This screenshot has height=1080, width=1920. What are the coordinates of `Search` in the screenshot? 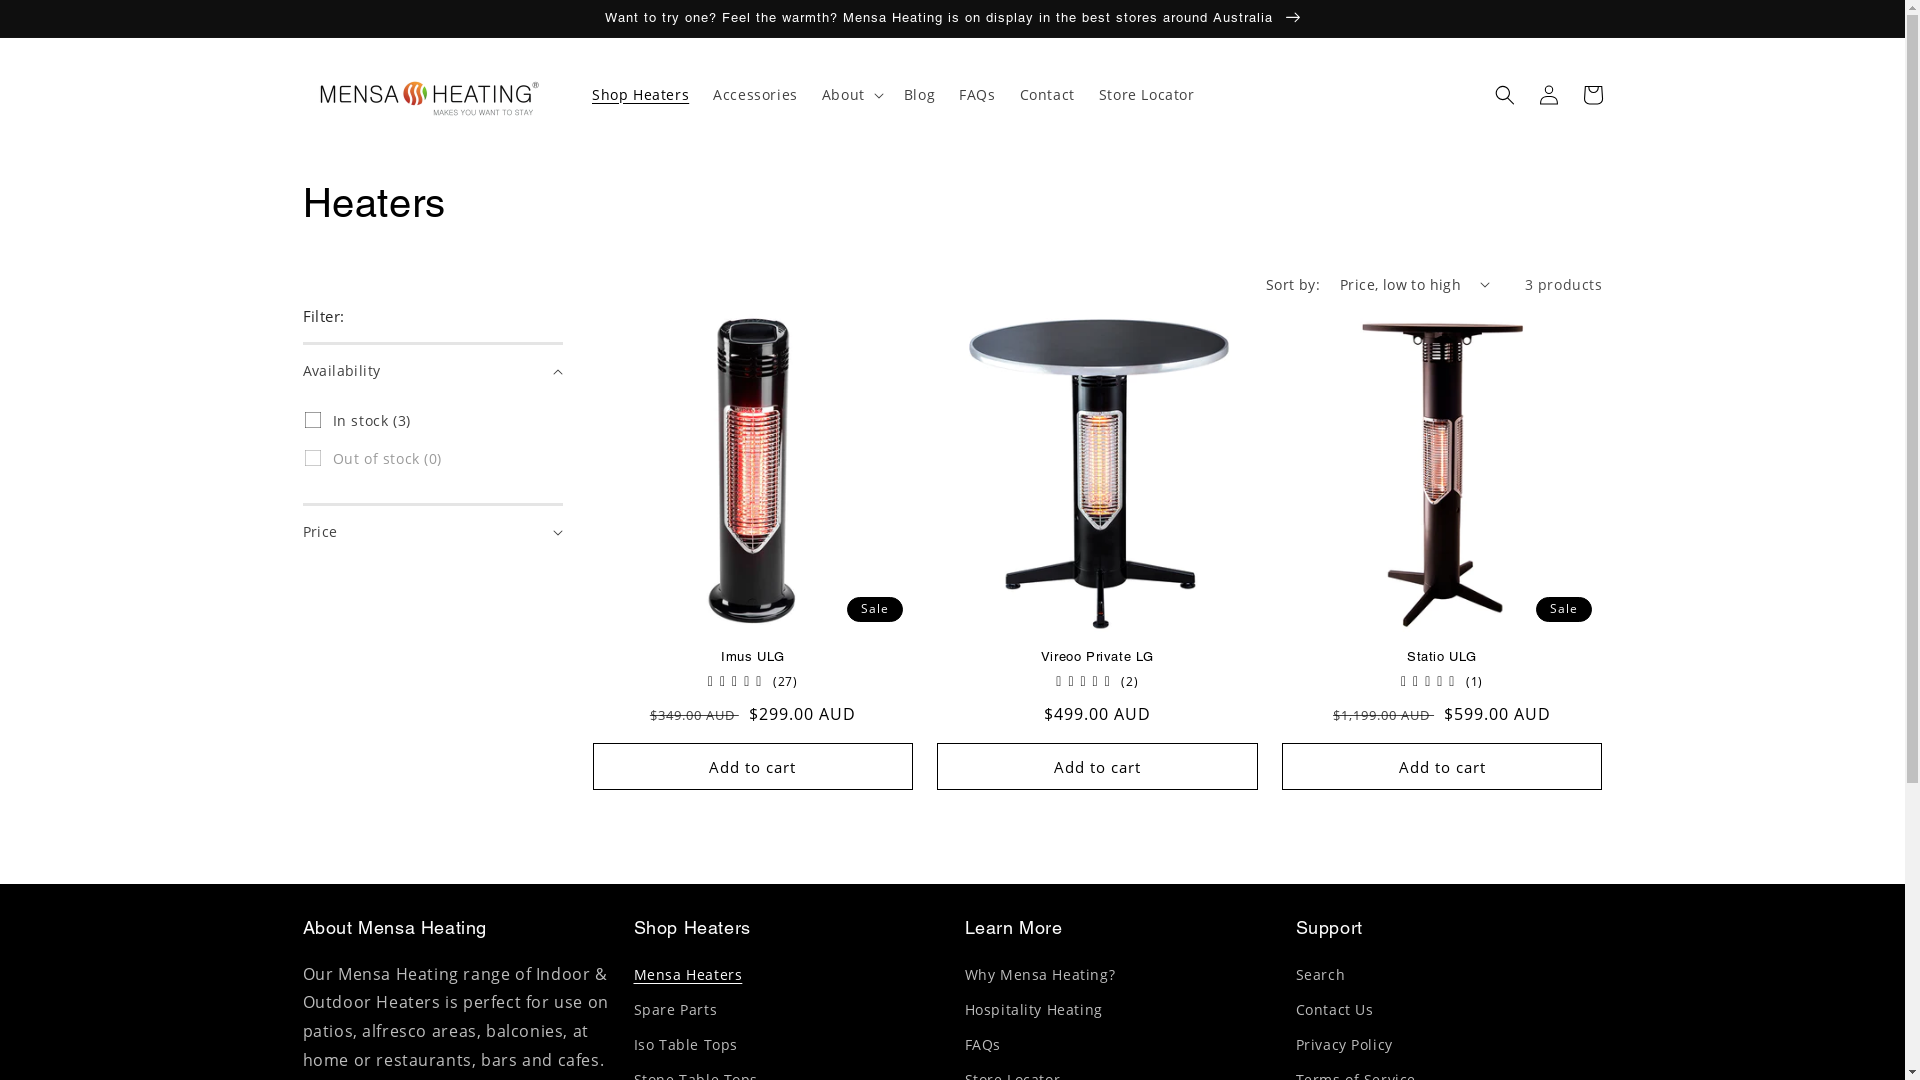 It's located at (1321, 977).